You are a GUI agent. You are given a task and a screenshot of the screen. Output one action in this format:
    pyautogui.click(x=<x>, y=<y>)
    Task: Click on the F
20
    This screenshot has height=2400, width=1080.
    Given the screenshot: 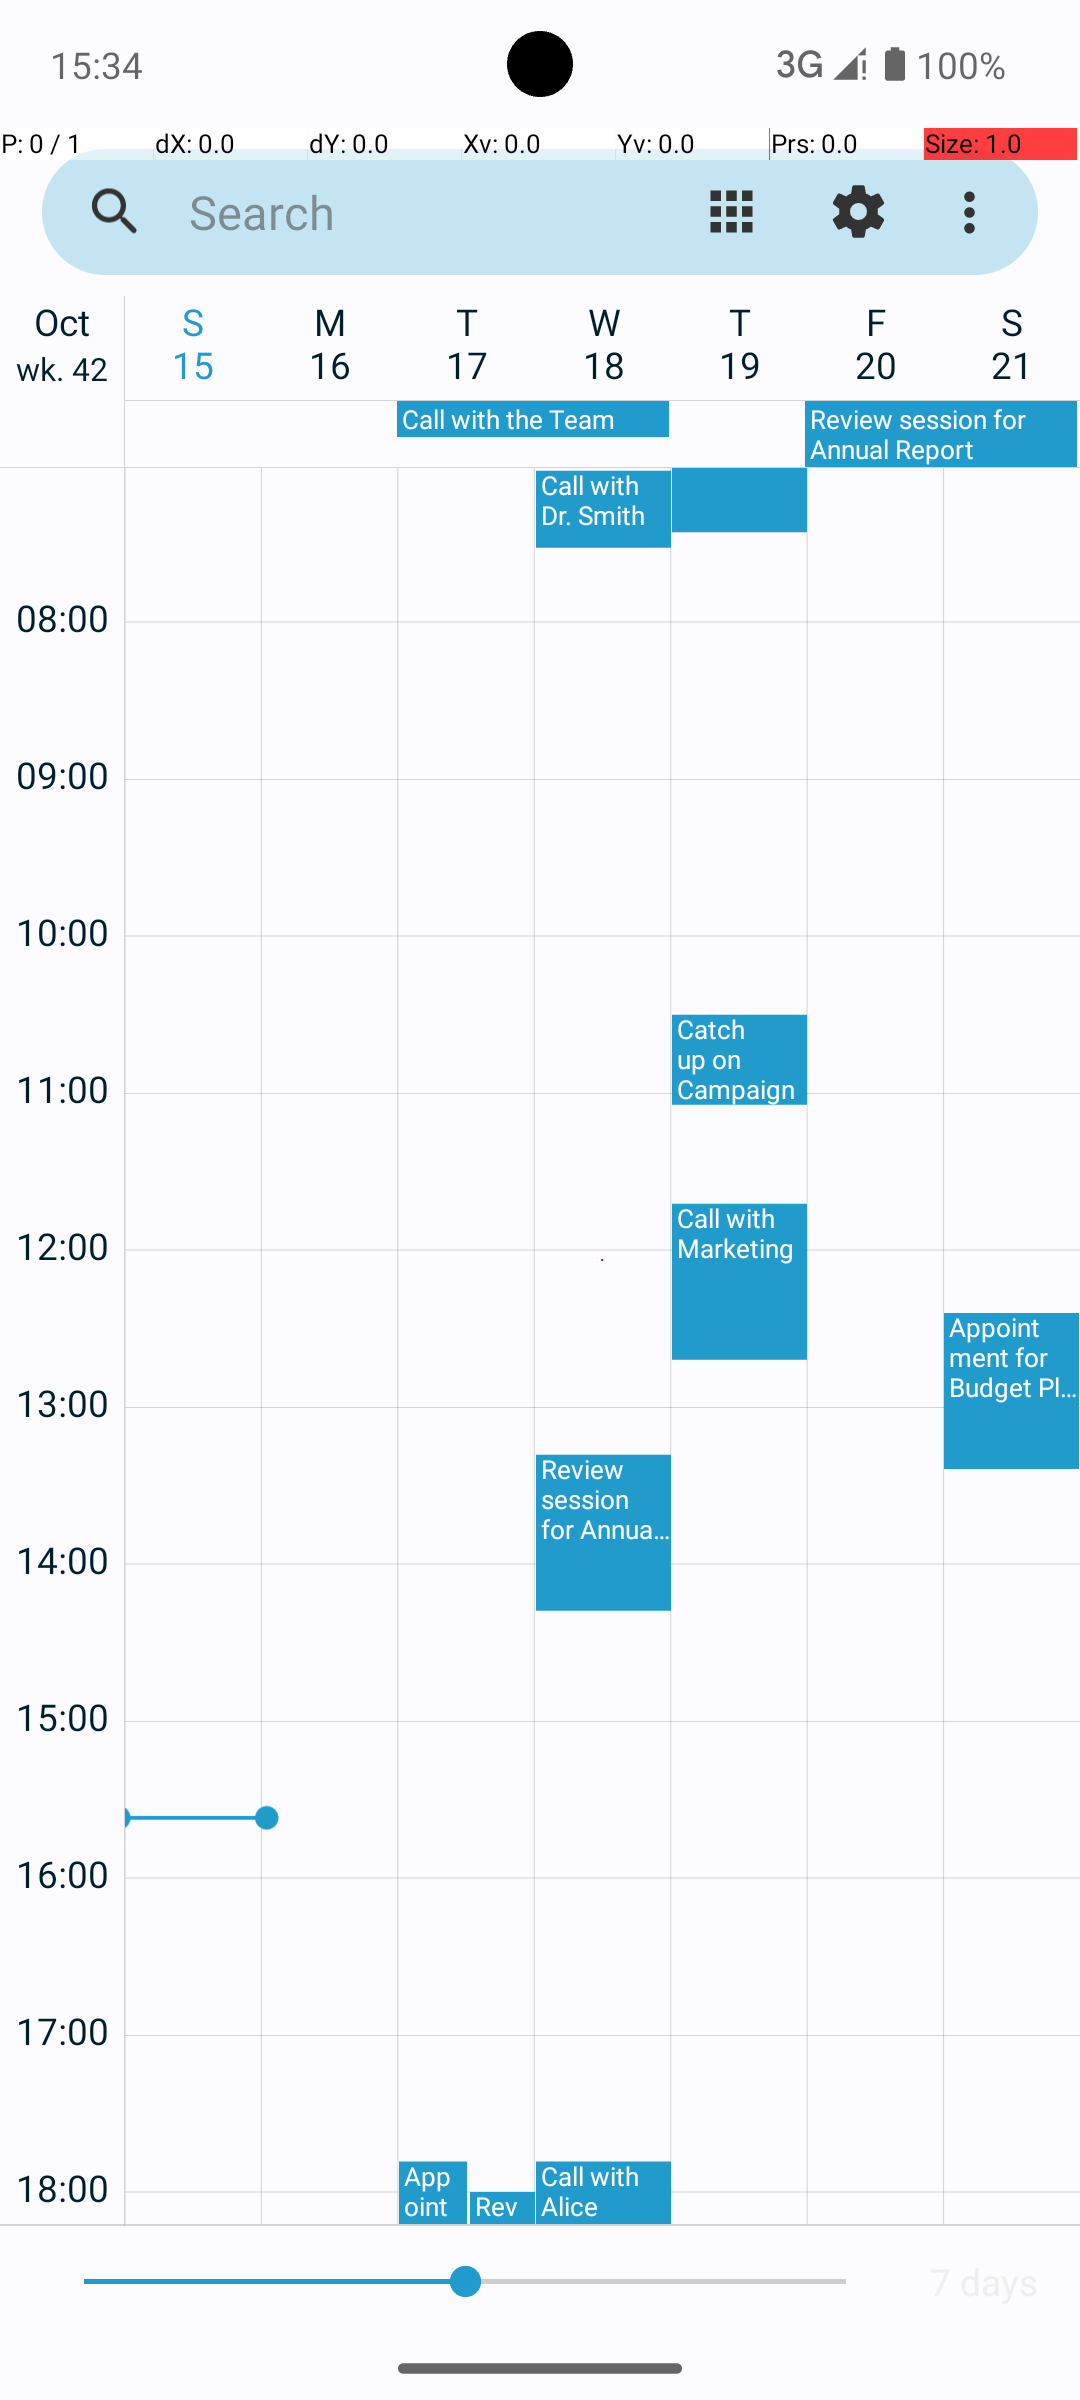 What is the action you would take?
    pyautogui.click(x=876, y=343)
    